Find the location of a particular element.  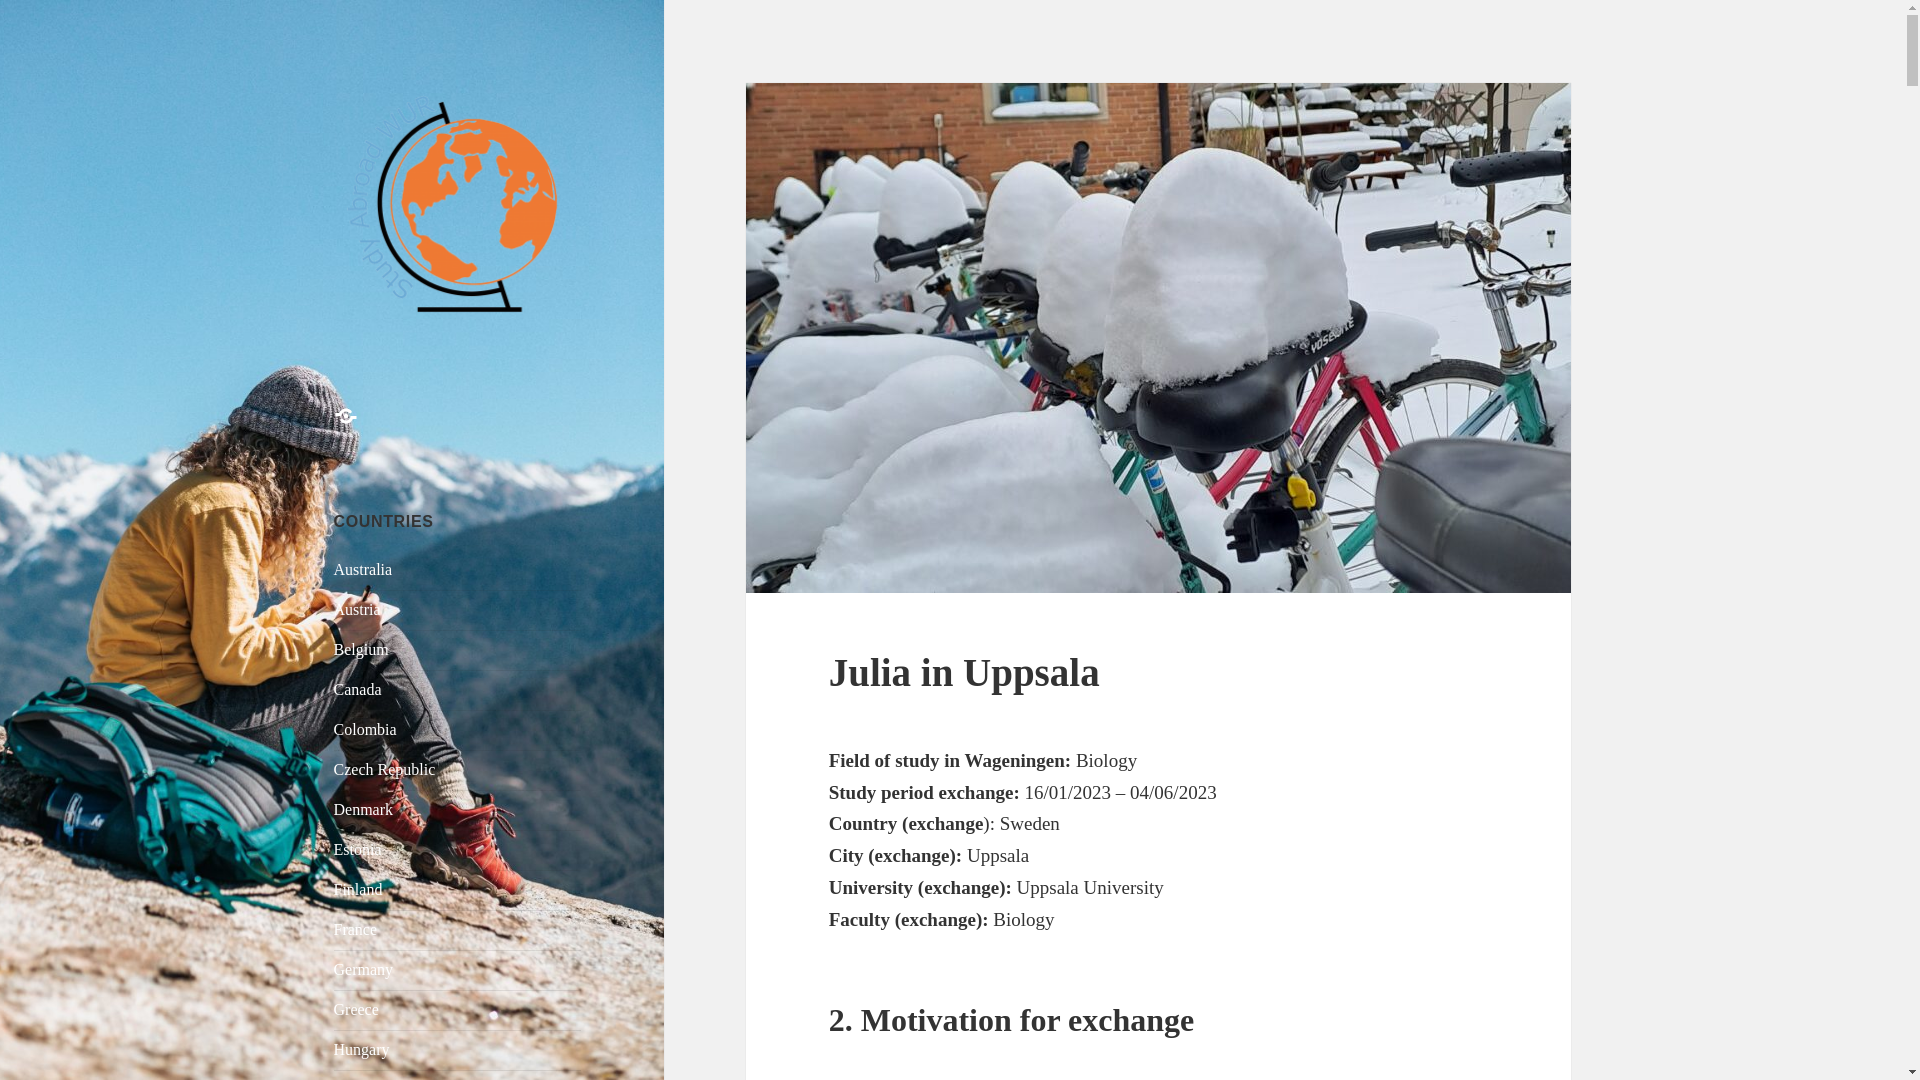

Austria is located at coordinates (357, 608).